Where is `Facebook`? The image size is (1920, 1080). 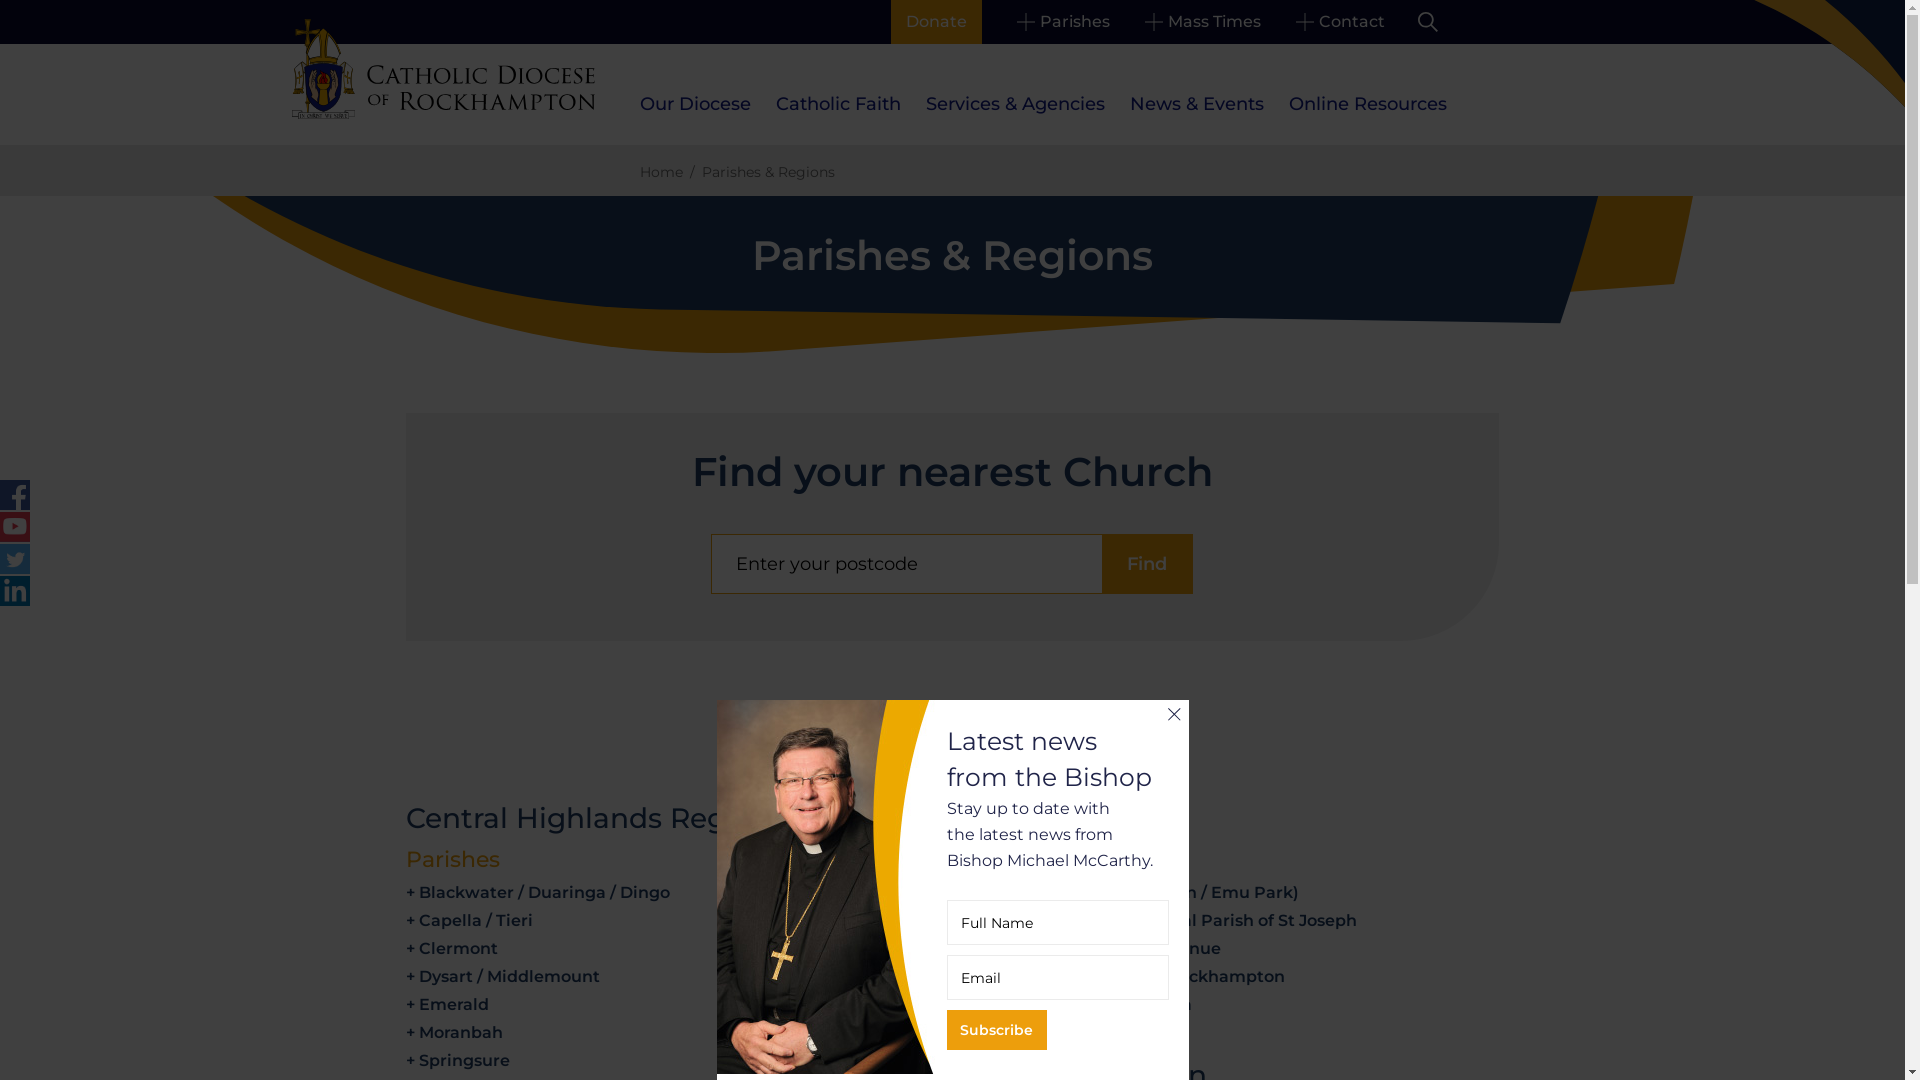 Facebook is located at coordinates (15, 495).